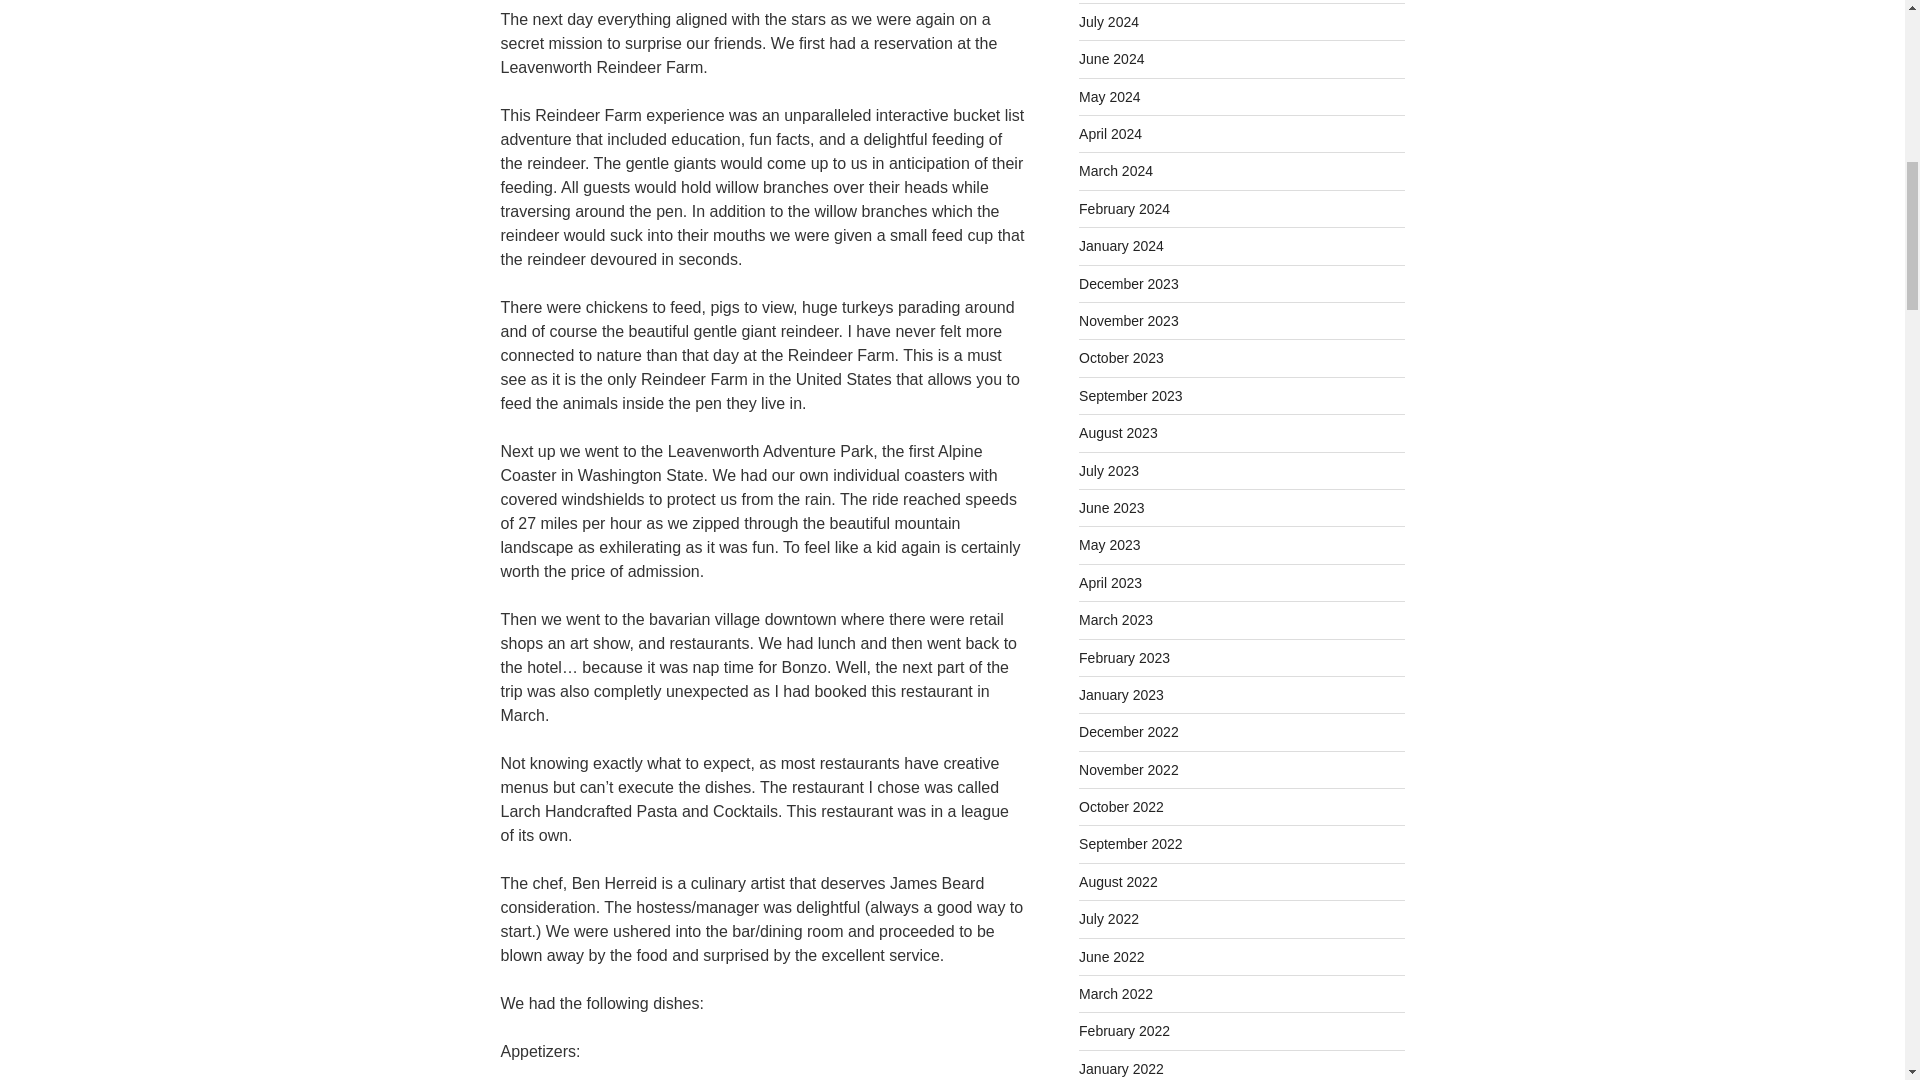  What do you see at coordinates (1128, 770) in the screenshot?
I see `November 2022` at bounding box center [1128, 770].